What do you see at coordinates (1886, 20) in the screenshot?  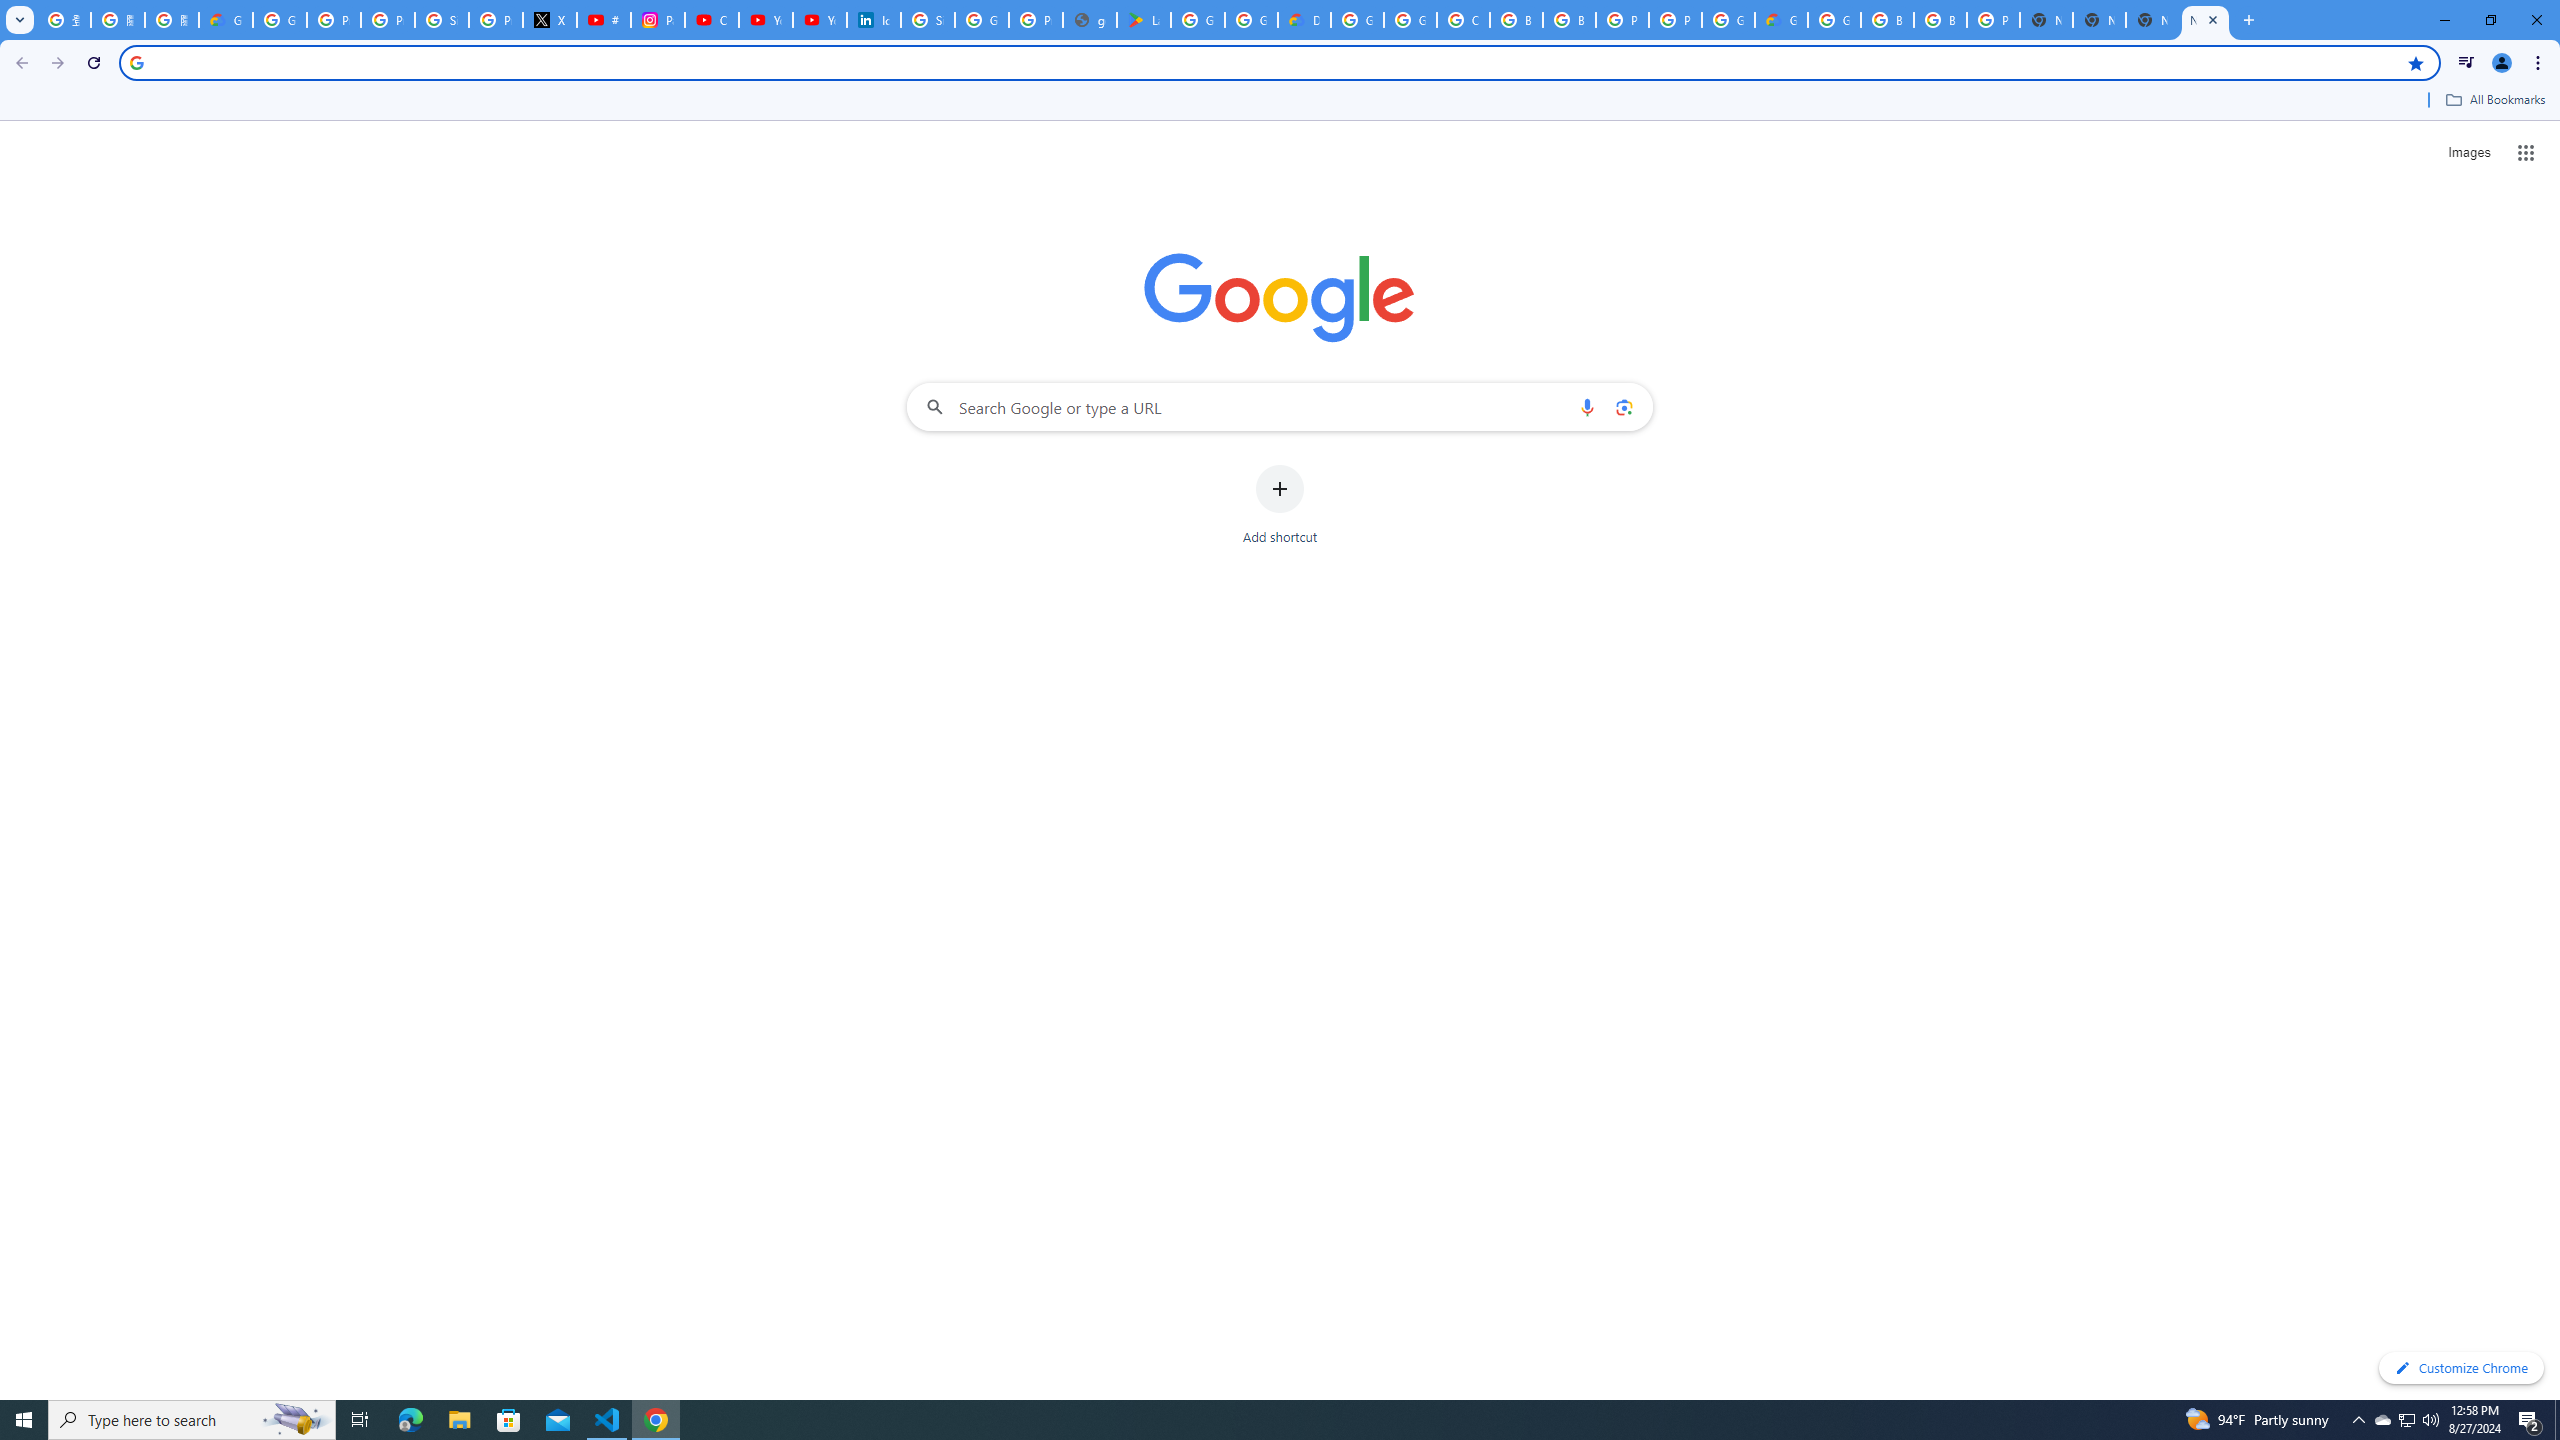 I see `Browse Chrome as a guest - Computer - Google Chrome Help` at bounding box center [1886, 20].